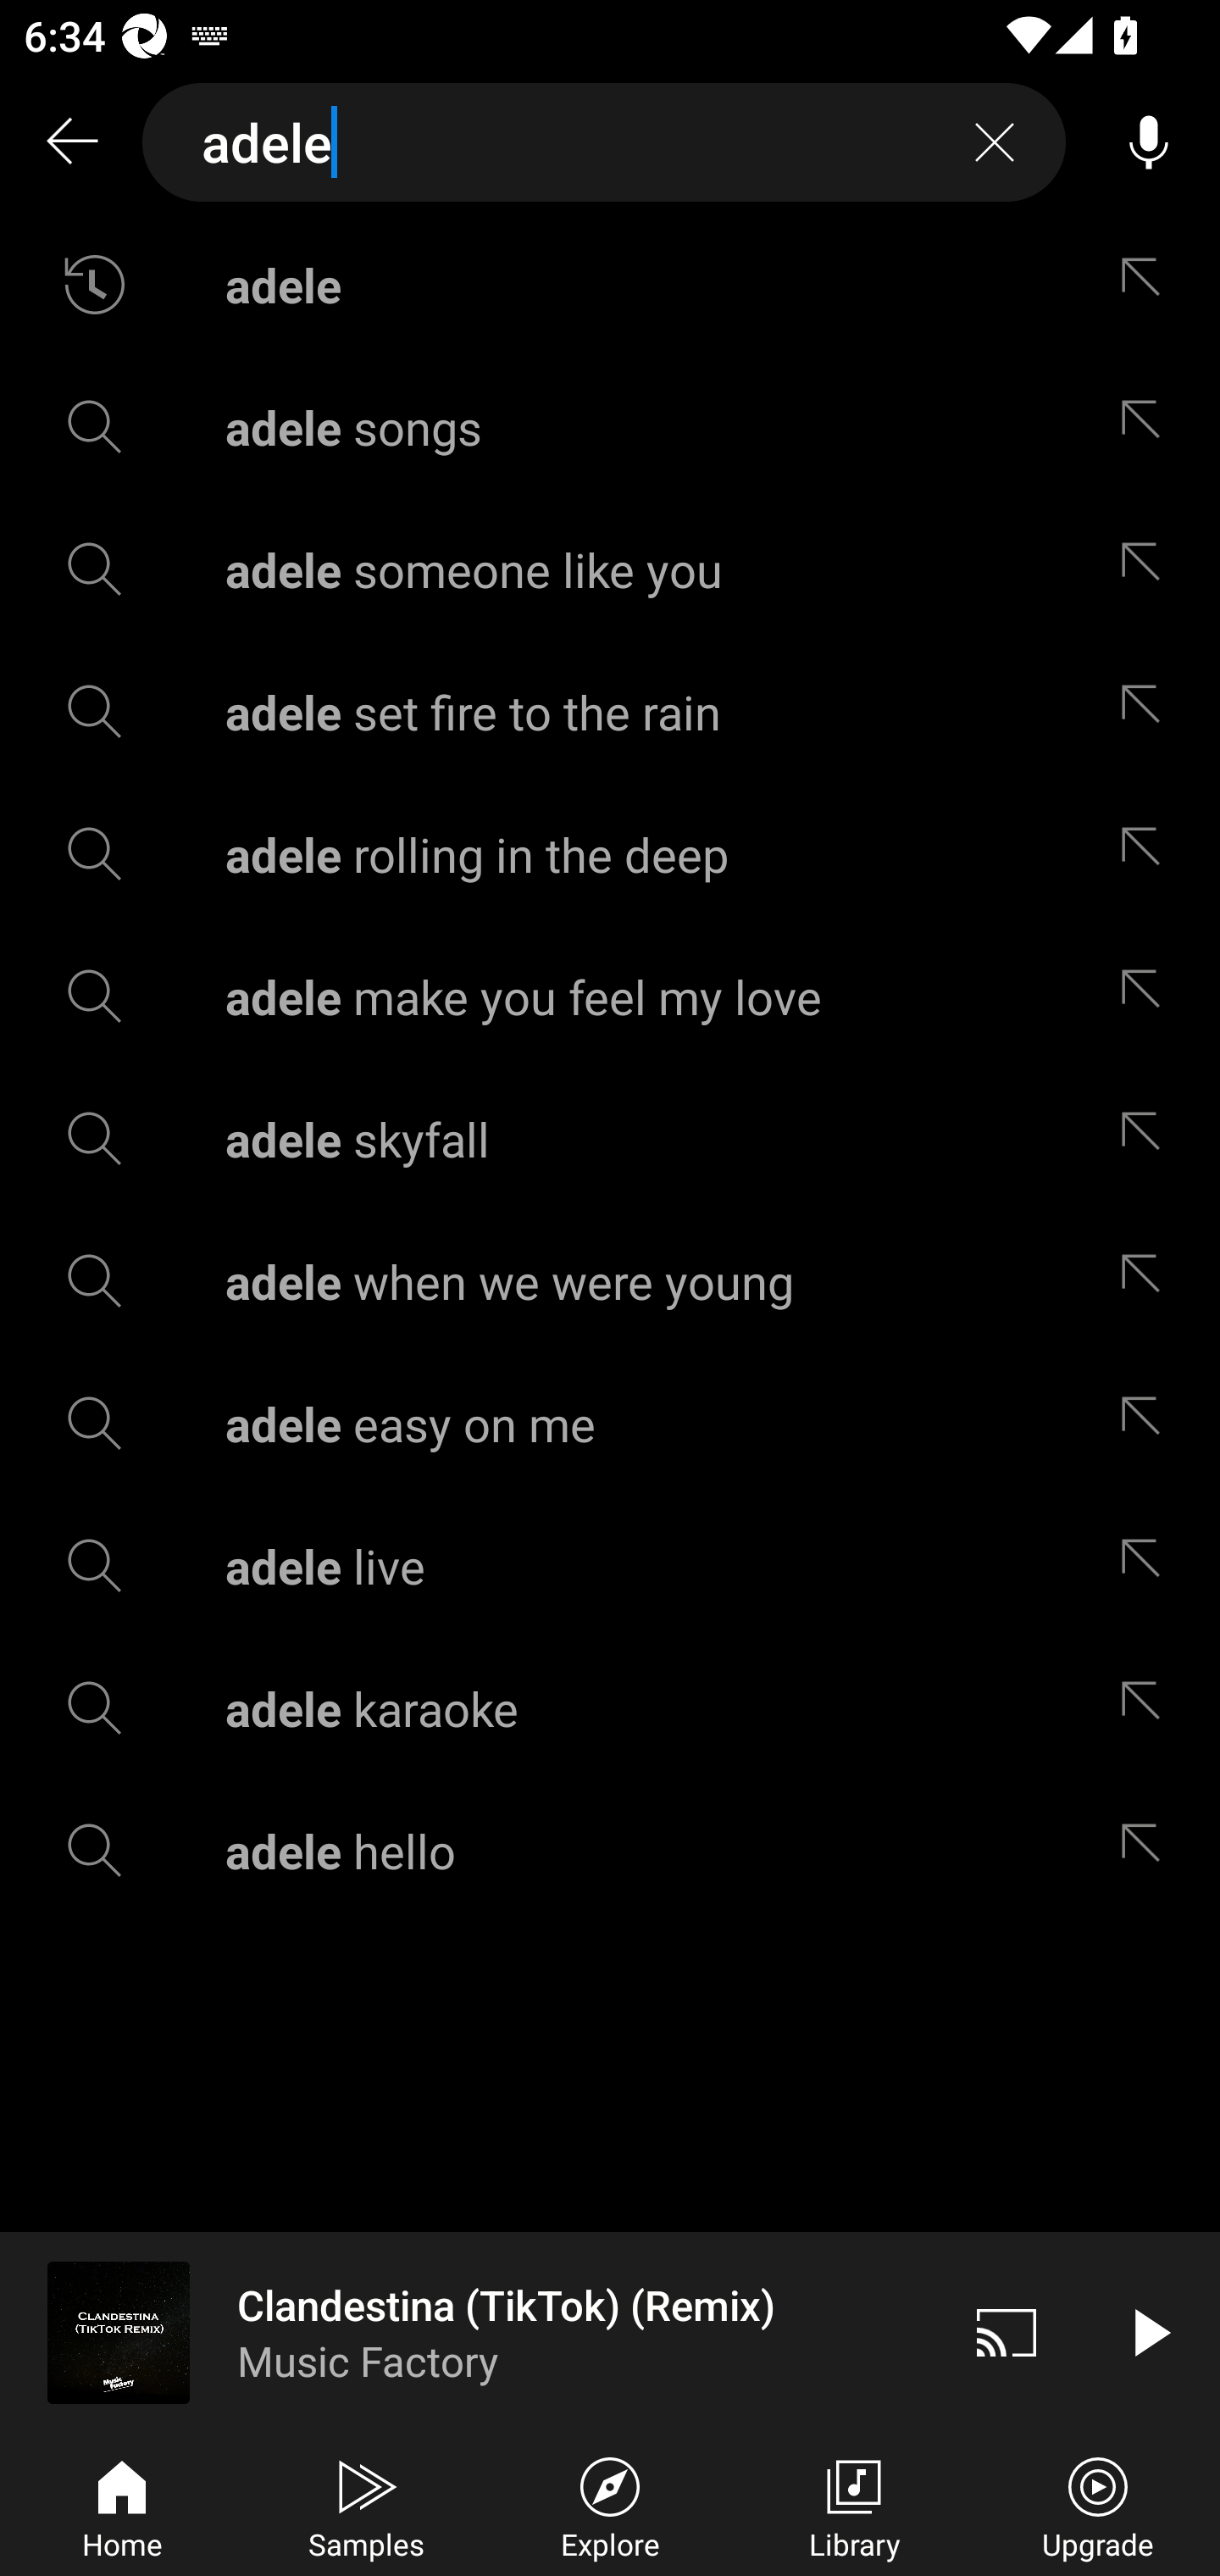 This screenshot has width=1220, height=2576. Describe the element at coordinates (366, 2505) in the screenshot. I see `Samples` at that location.